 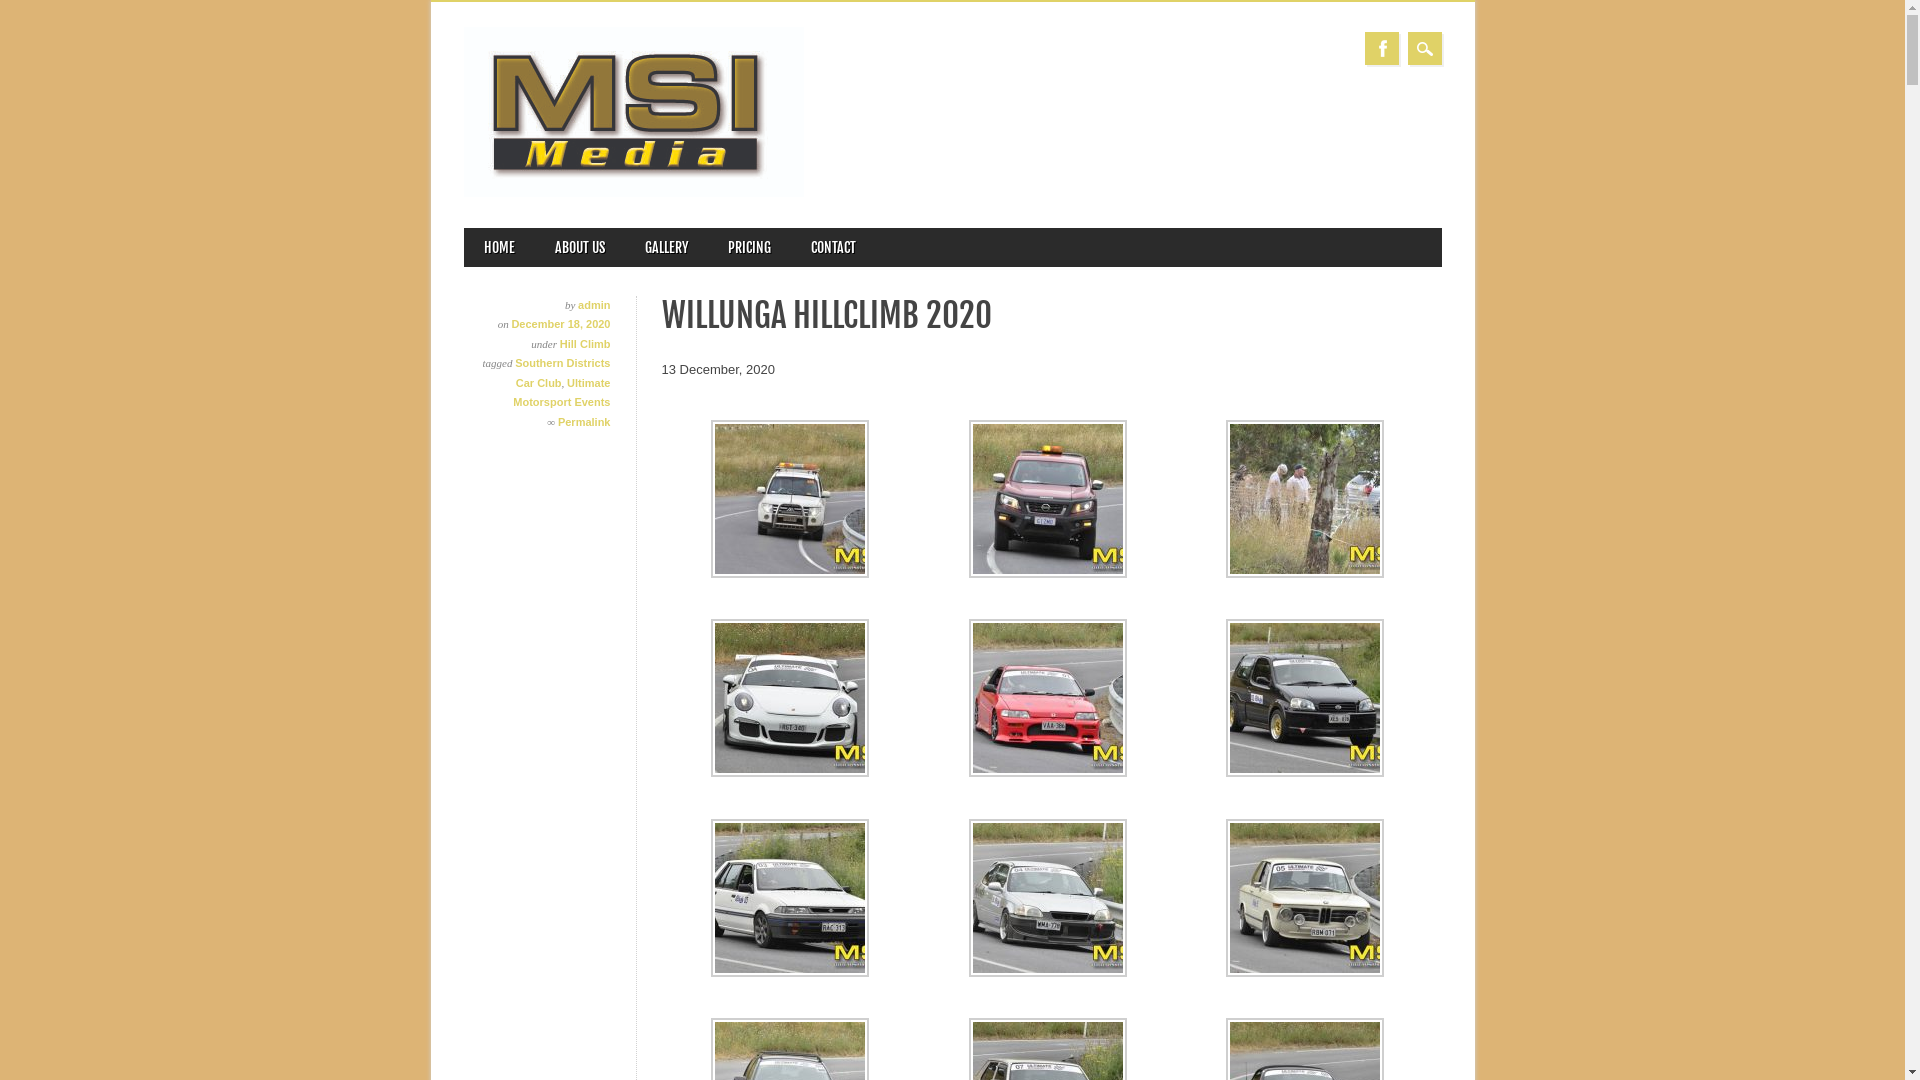 I want to click on GALLERY, so click(x=666, y=248).